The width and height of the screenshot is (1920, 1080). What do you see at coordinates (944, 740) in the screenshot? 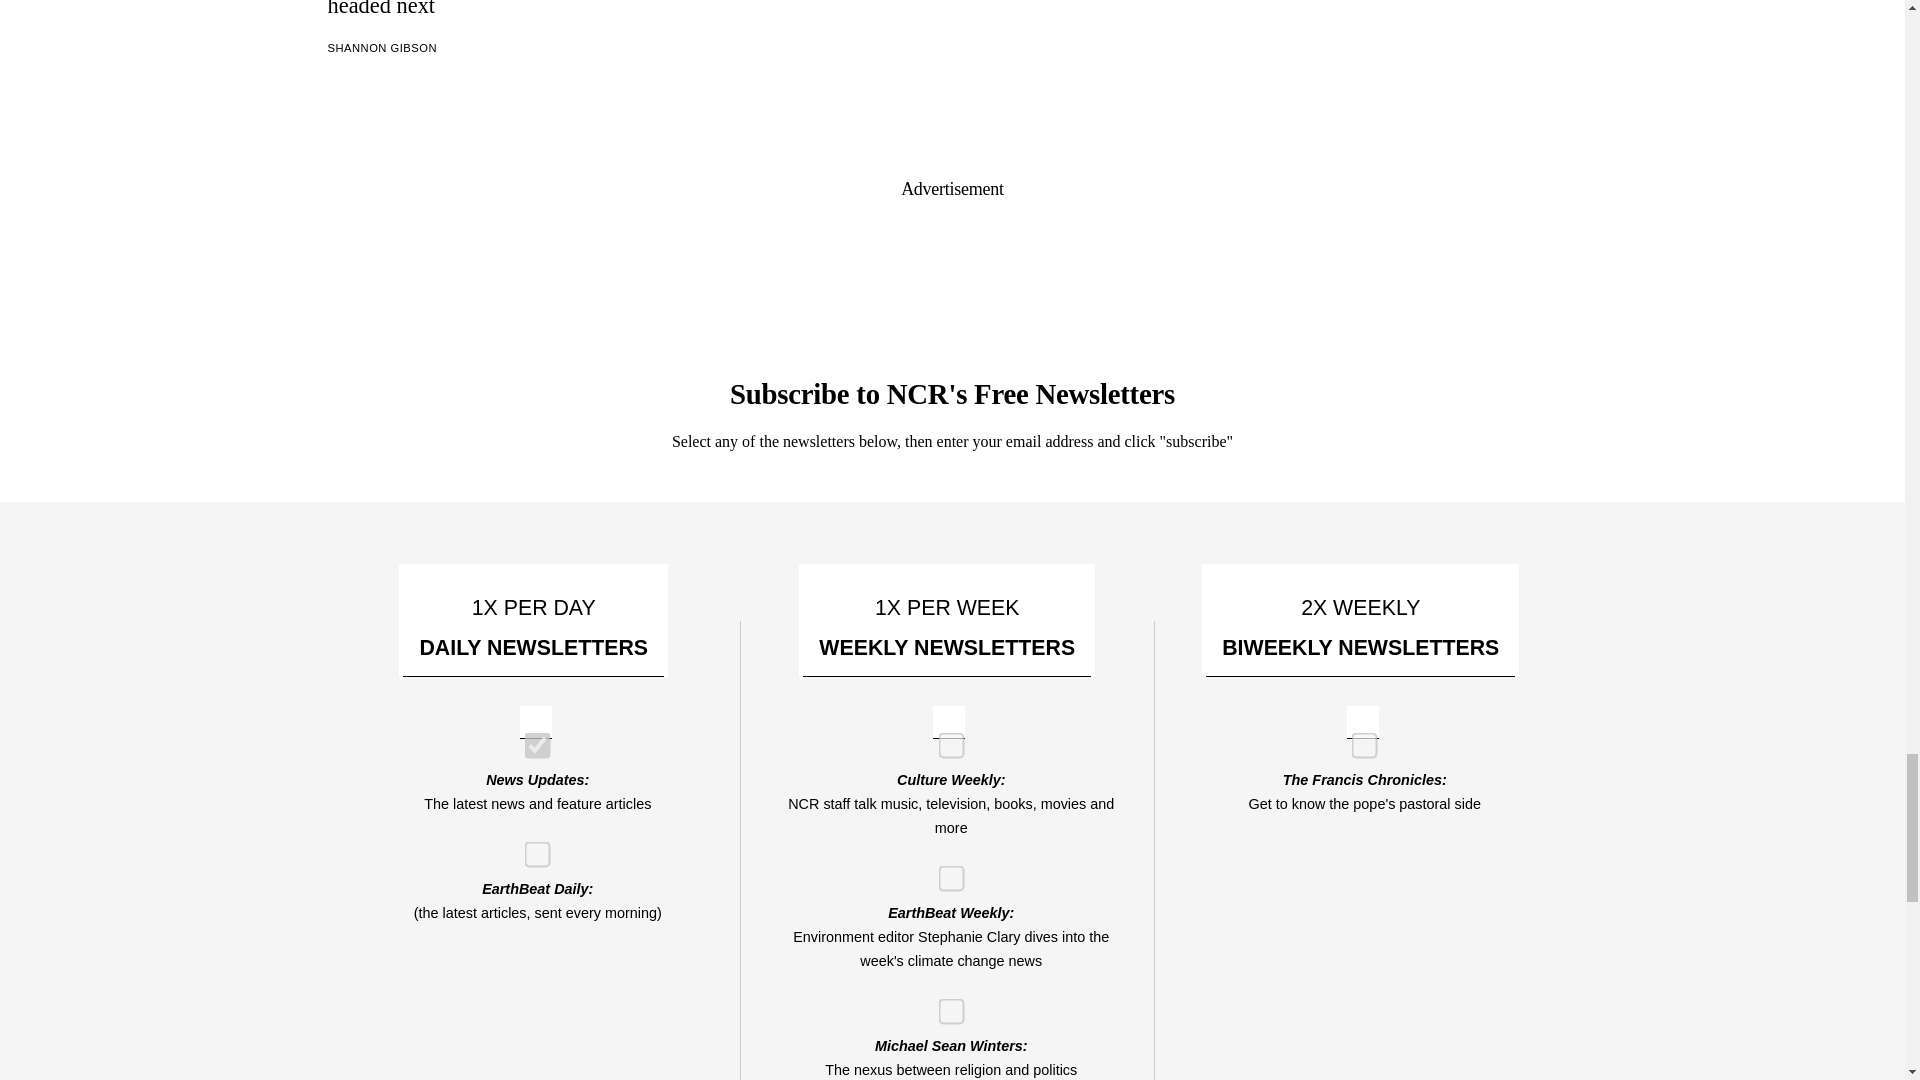
I see `e536af3ae2` at bounding box center [944, 740].